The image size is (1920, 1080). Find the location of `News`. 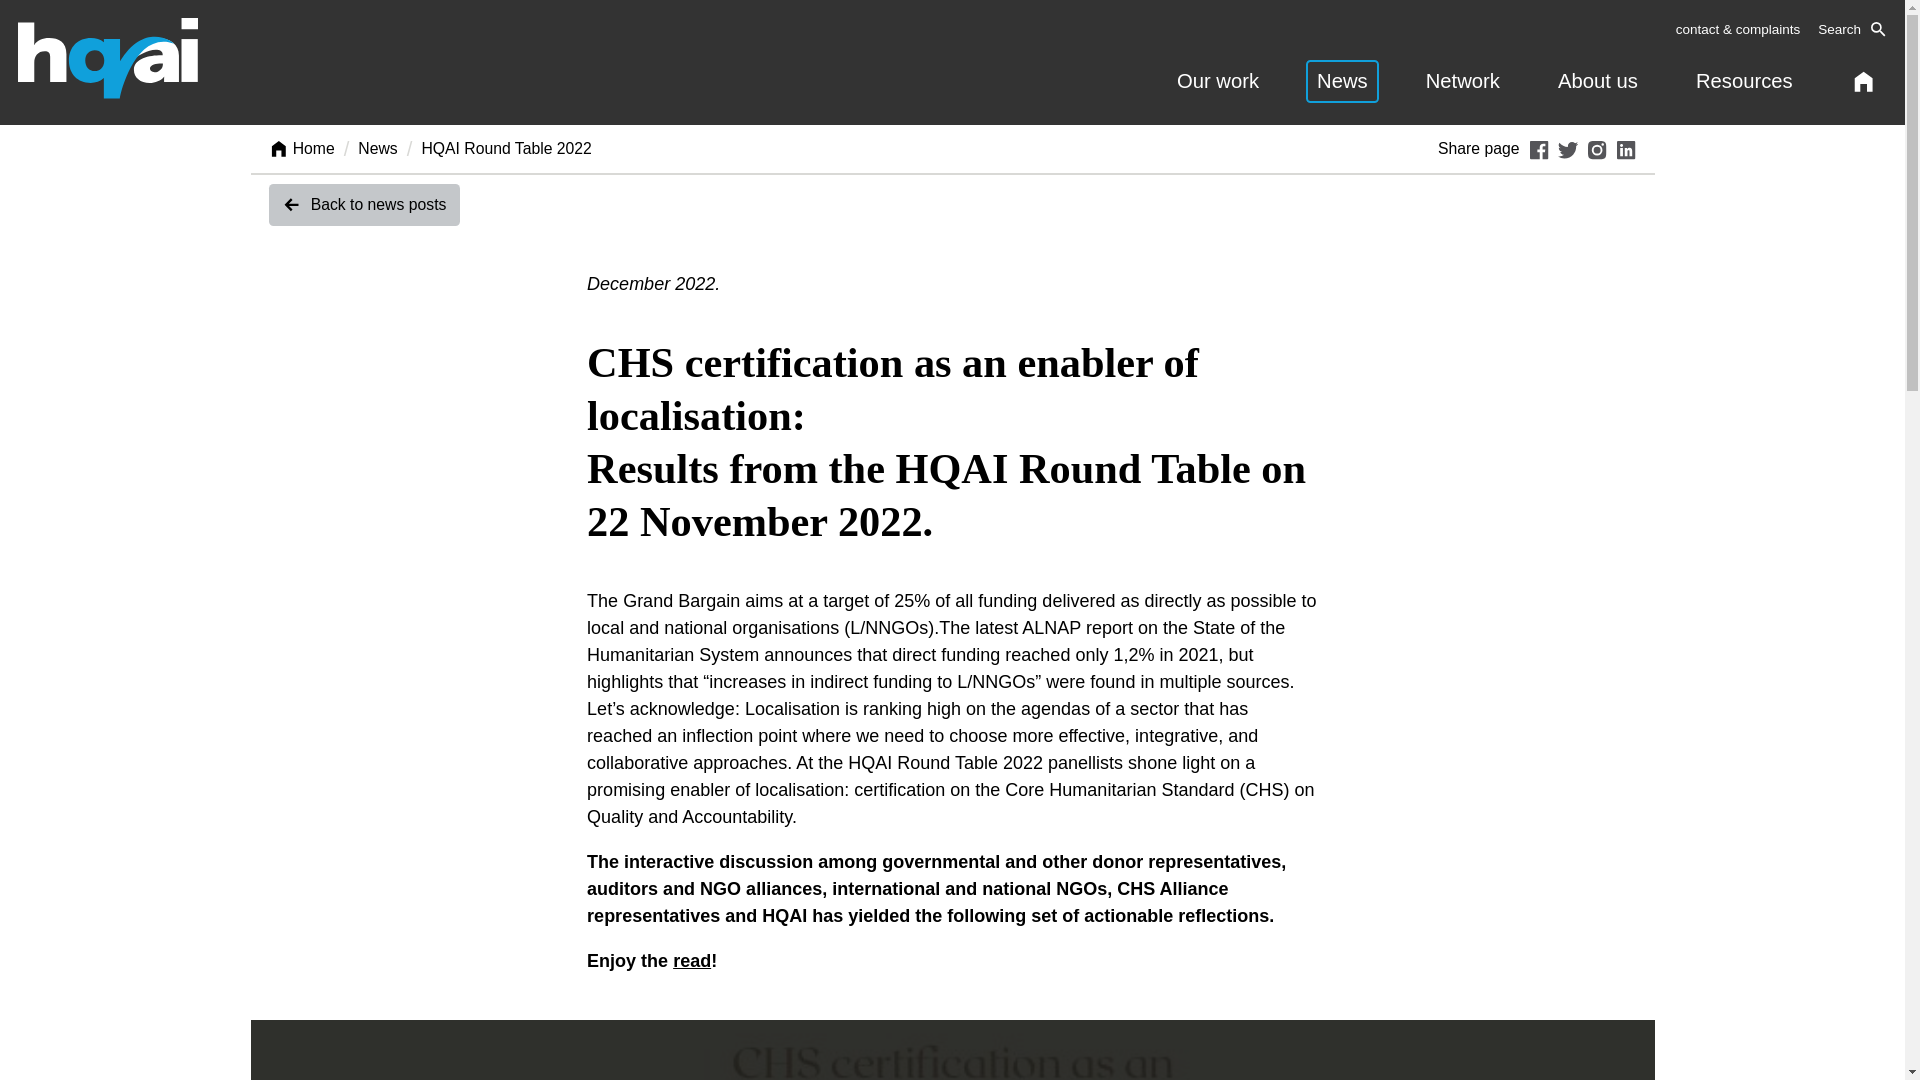

News is located at coordinates (377, 148).